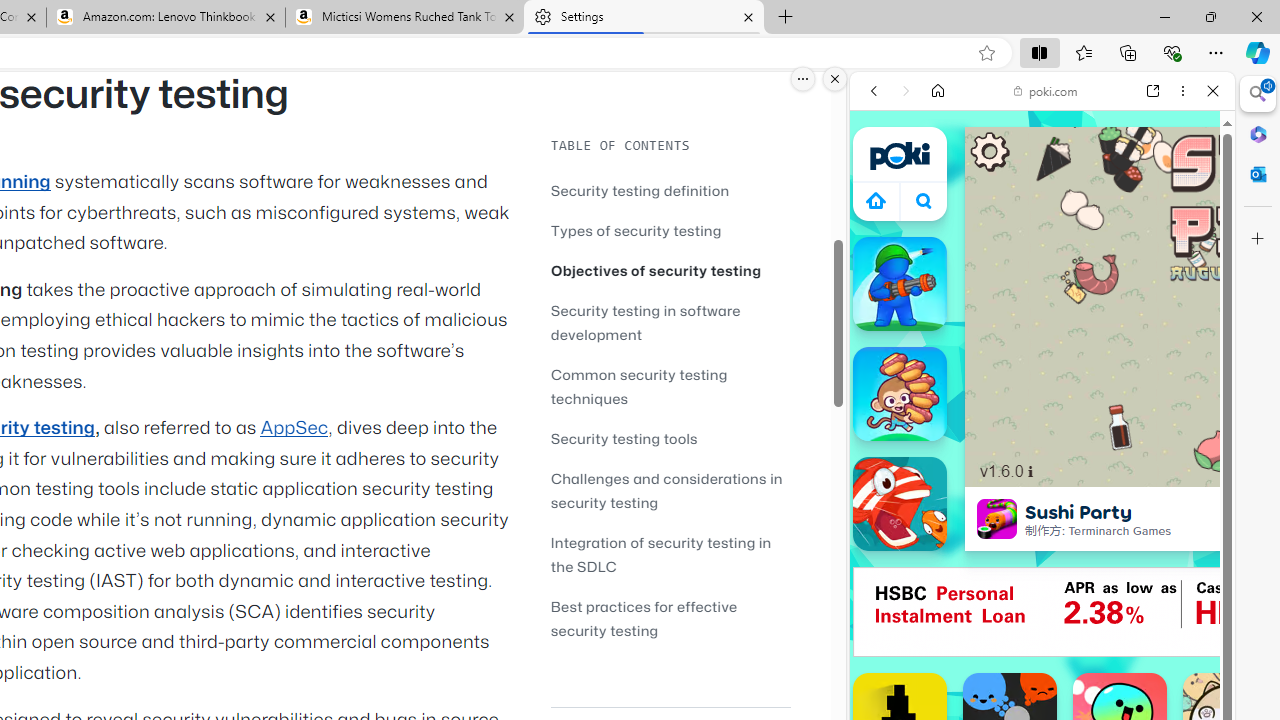 The width and height of the screenshot is (1280, 720). Describe the element at coordinates (1042, 616) in the screenshot. I see `Io Games` at that location.